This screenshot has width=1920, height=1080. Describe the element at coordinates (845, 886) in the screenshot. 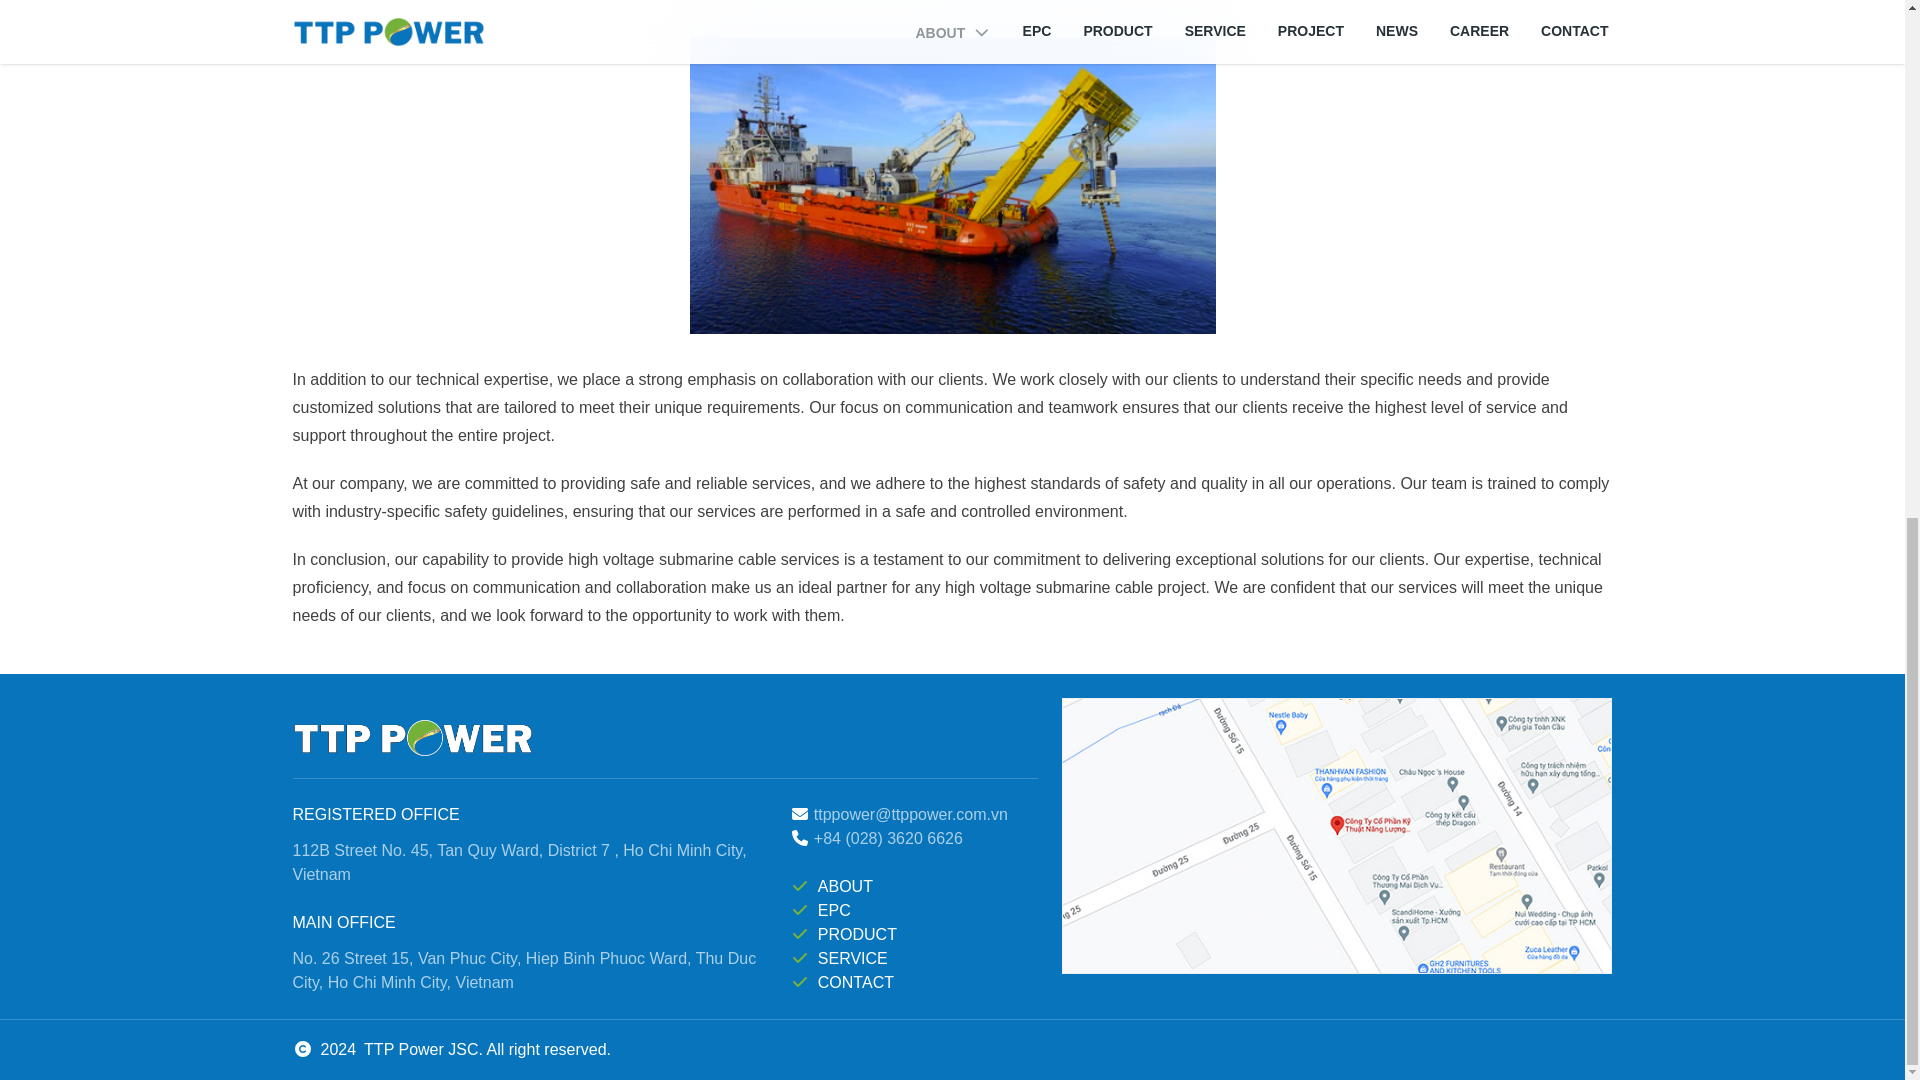

I see `ABOUT` at that location.